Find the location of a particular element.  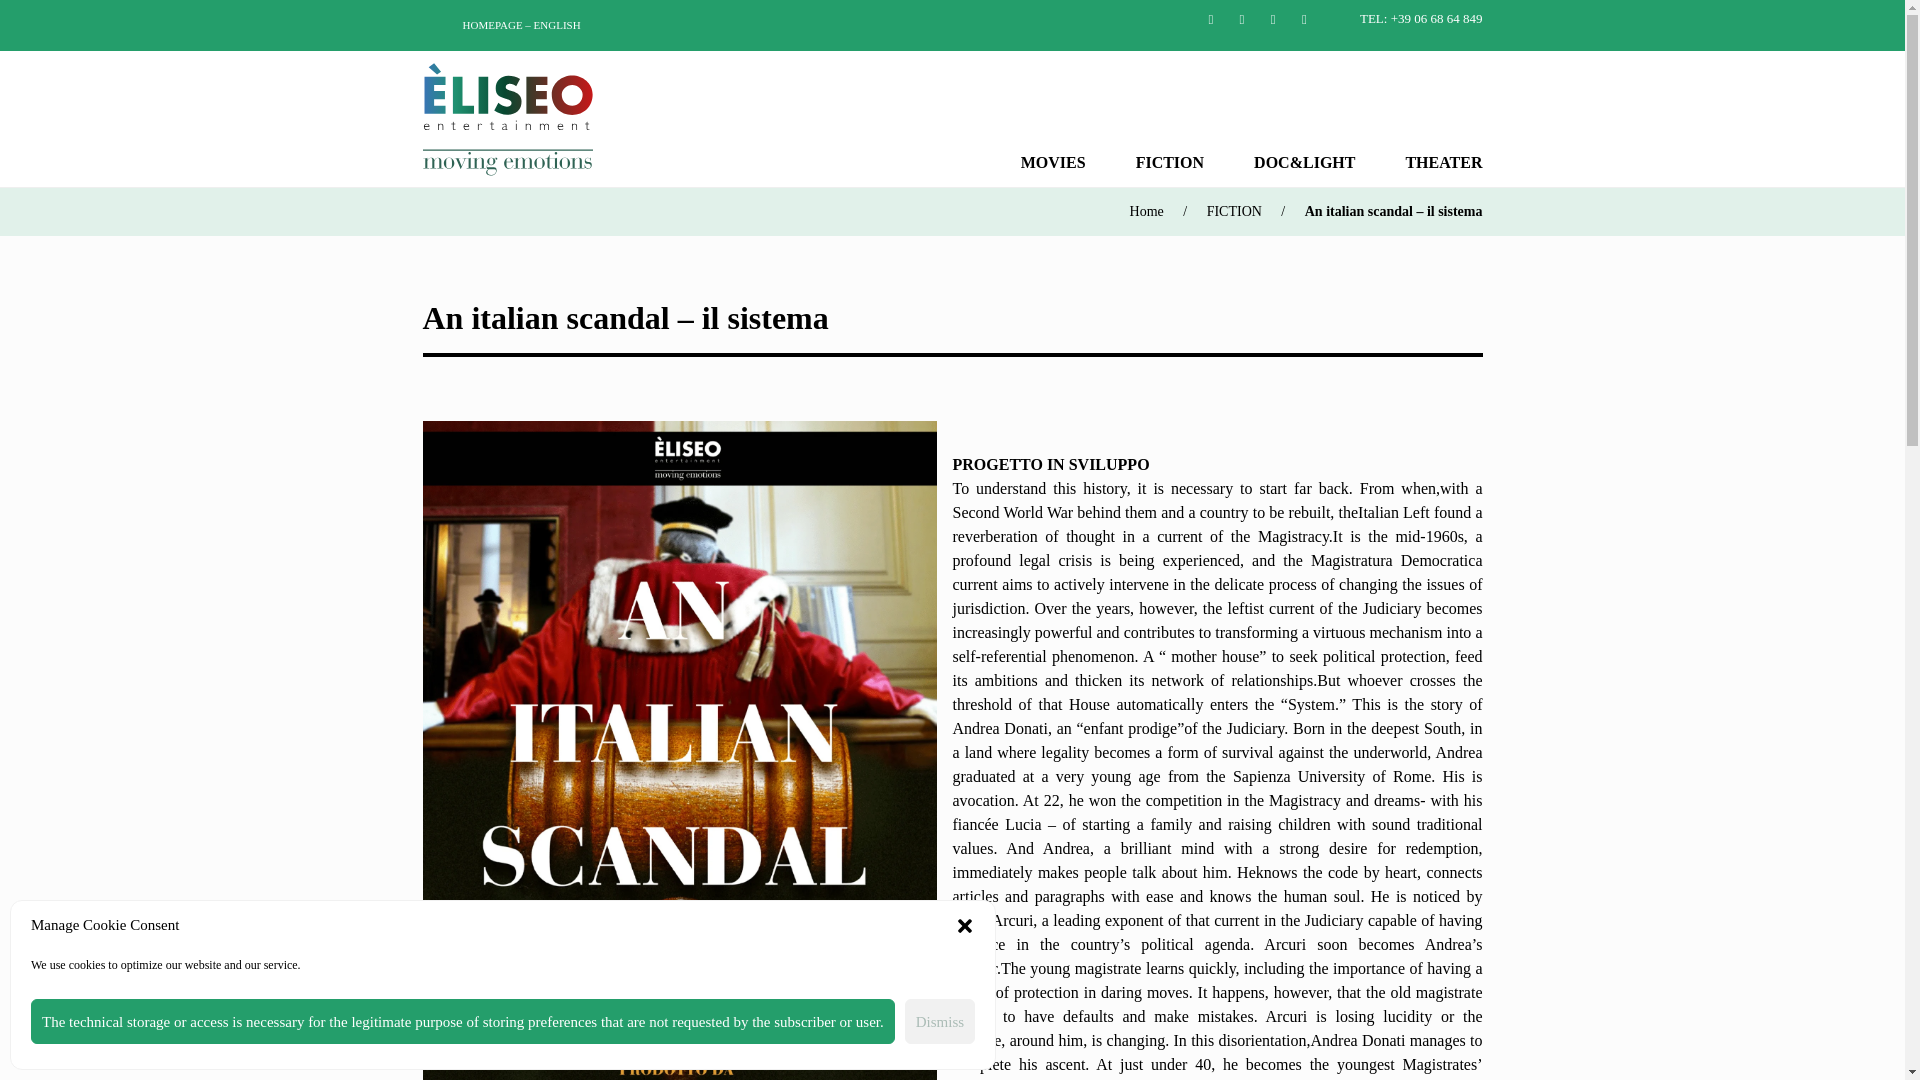

Twitter is located at coordinates (1242, 17).